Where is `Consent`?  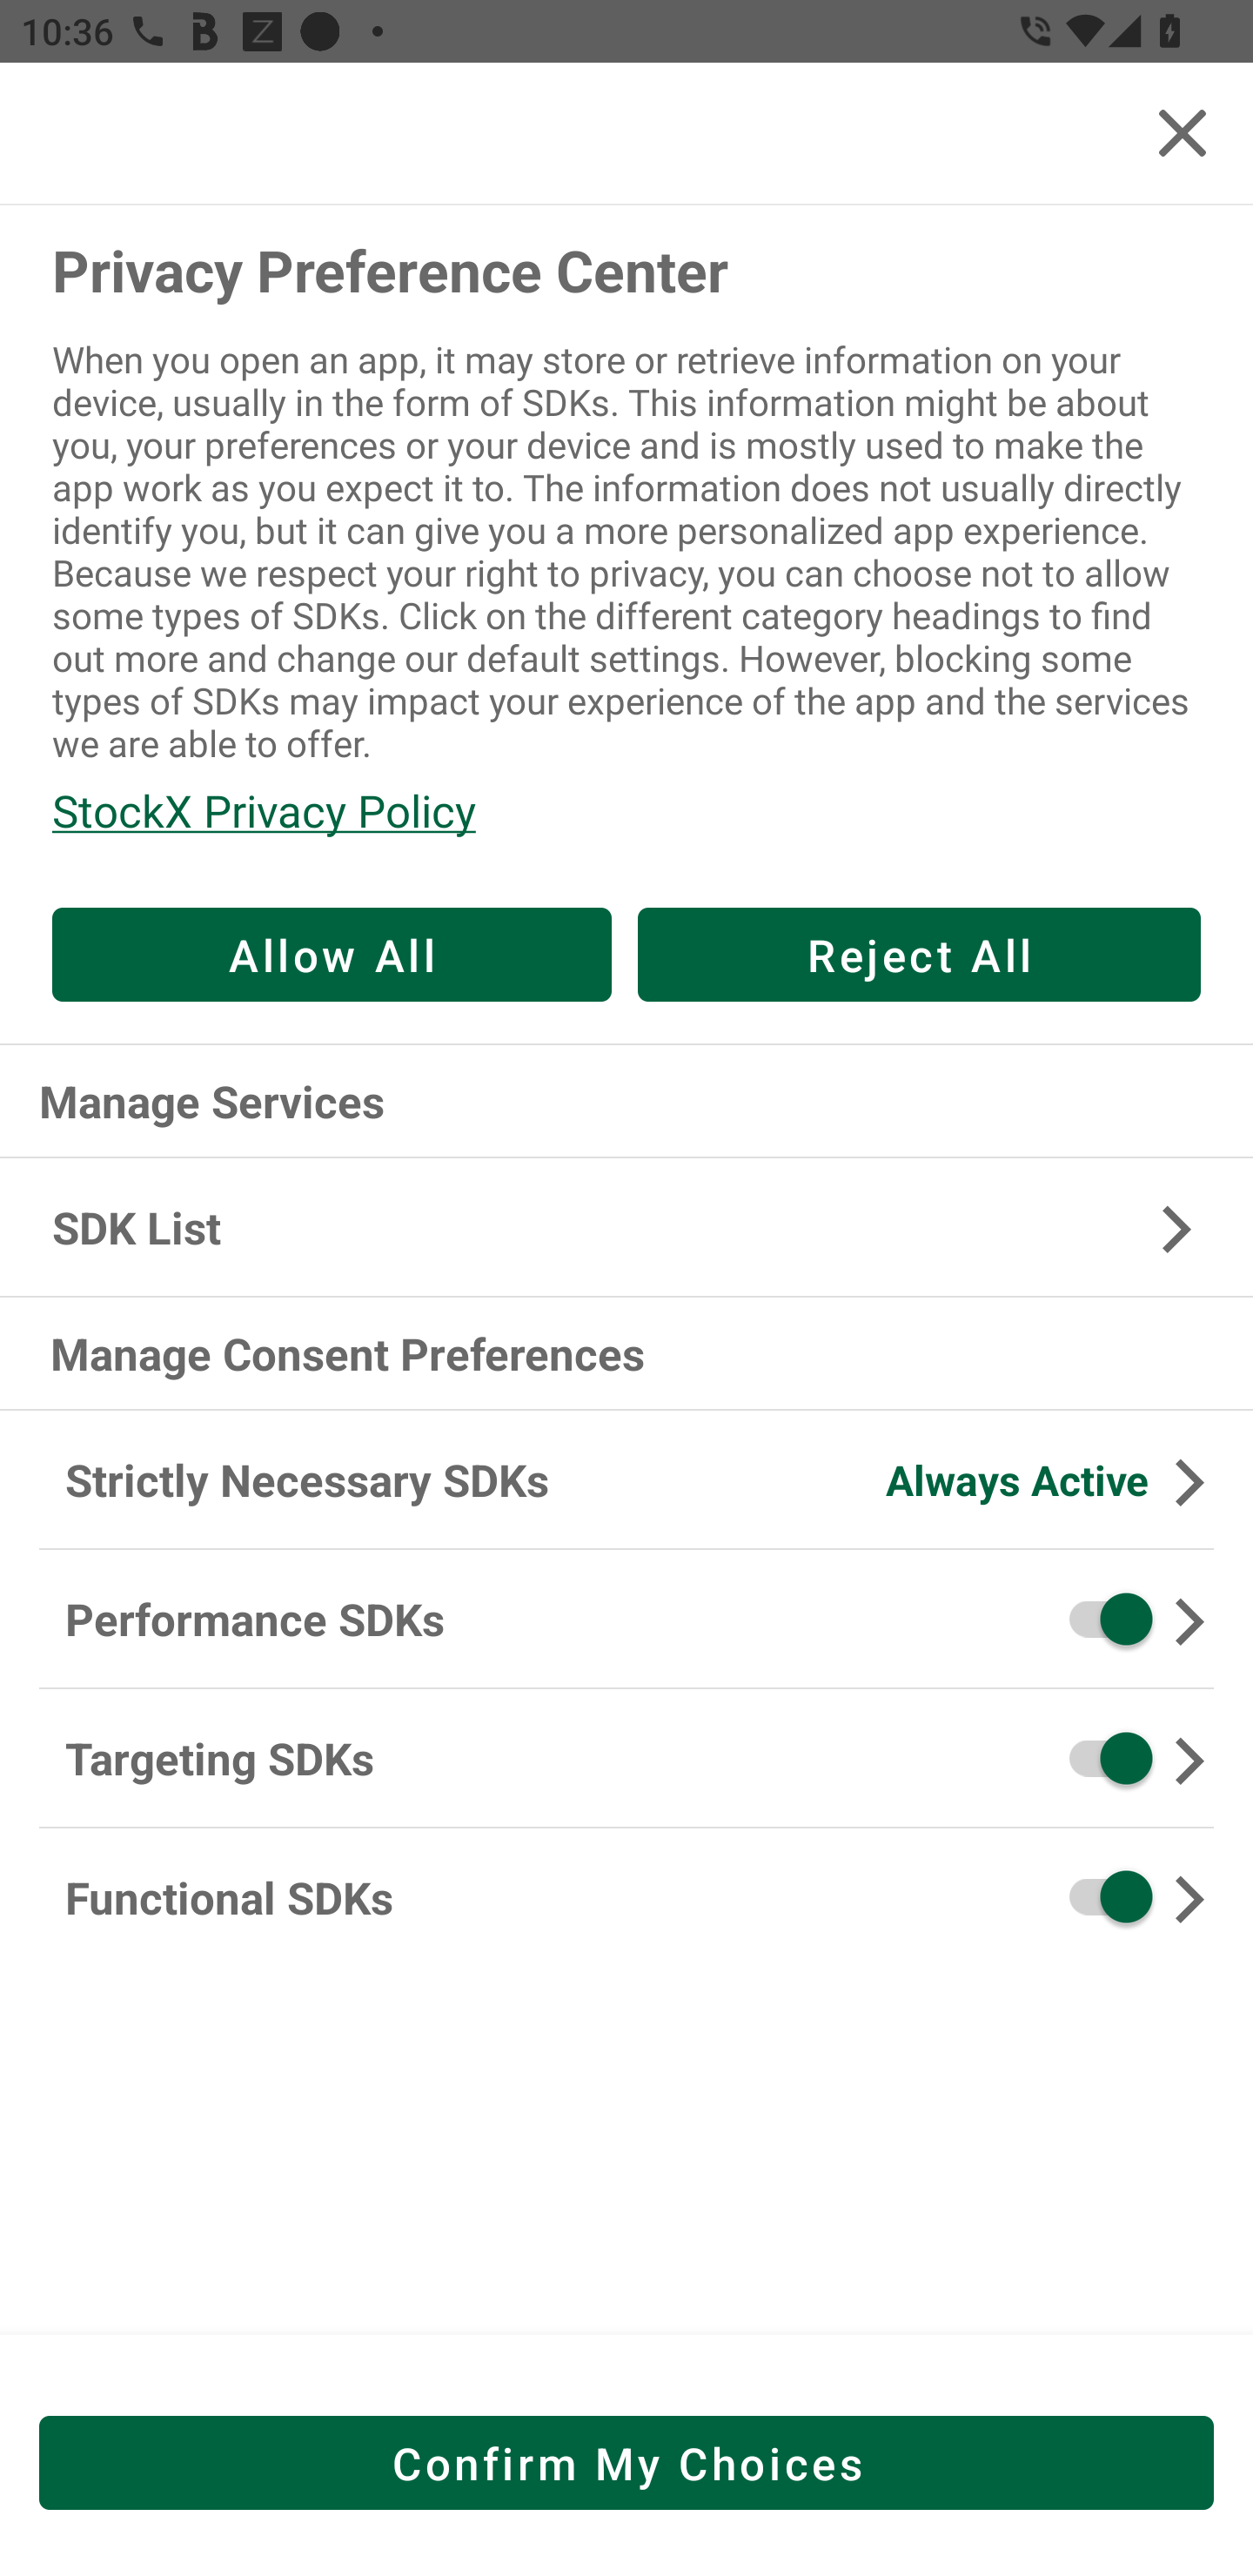 Consent is located at coordinates (1100, 1758).